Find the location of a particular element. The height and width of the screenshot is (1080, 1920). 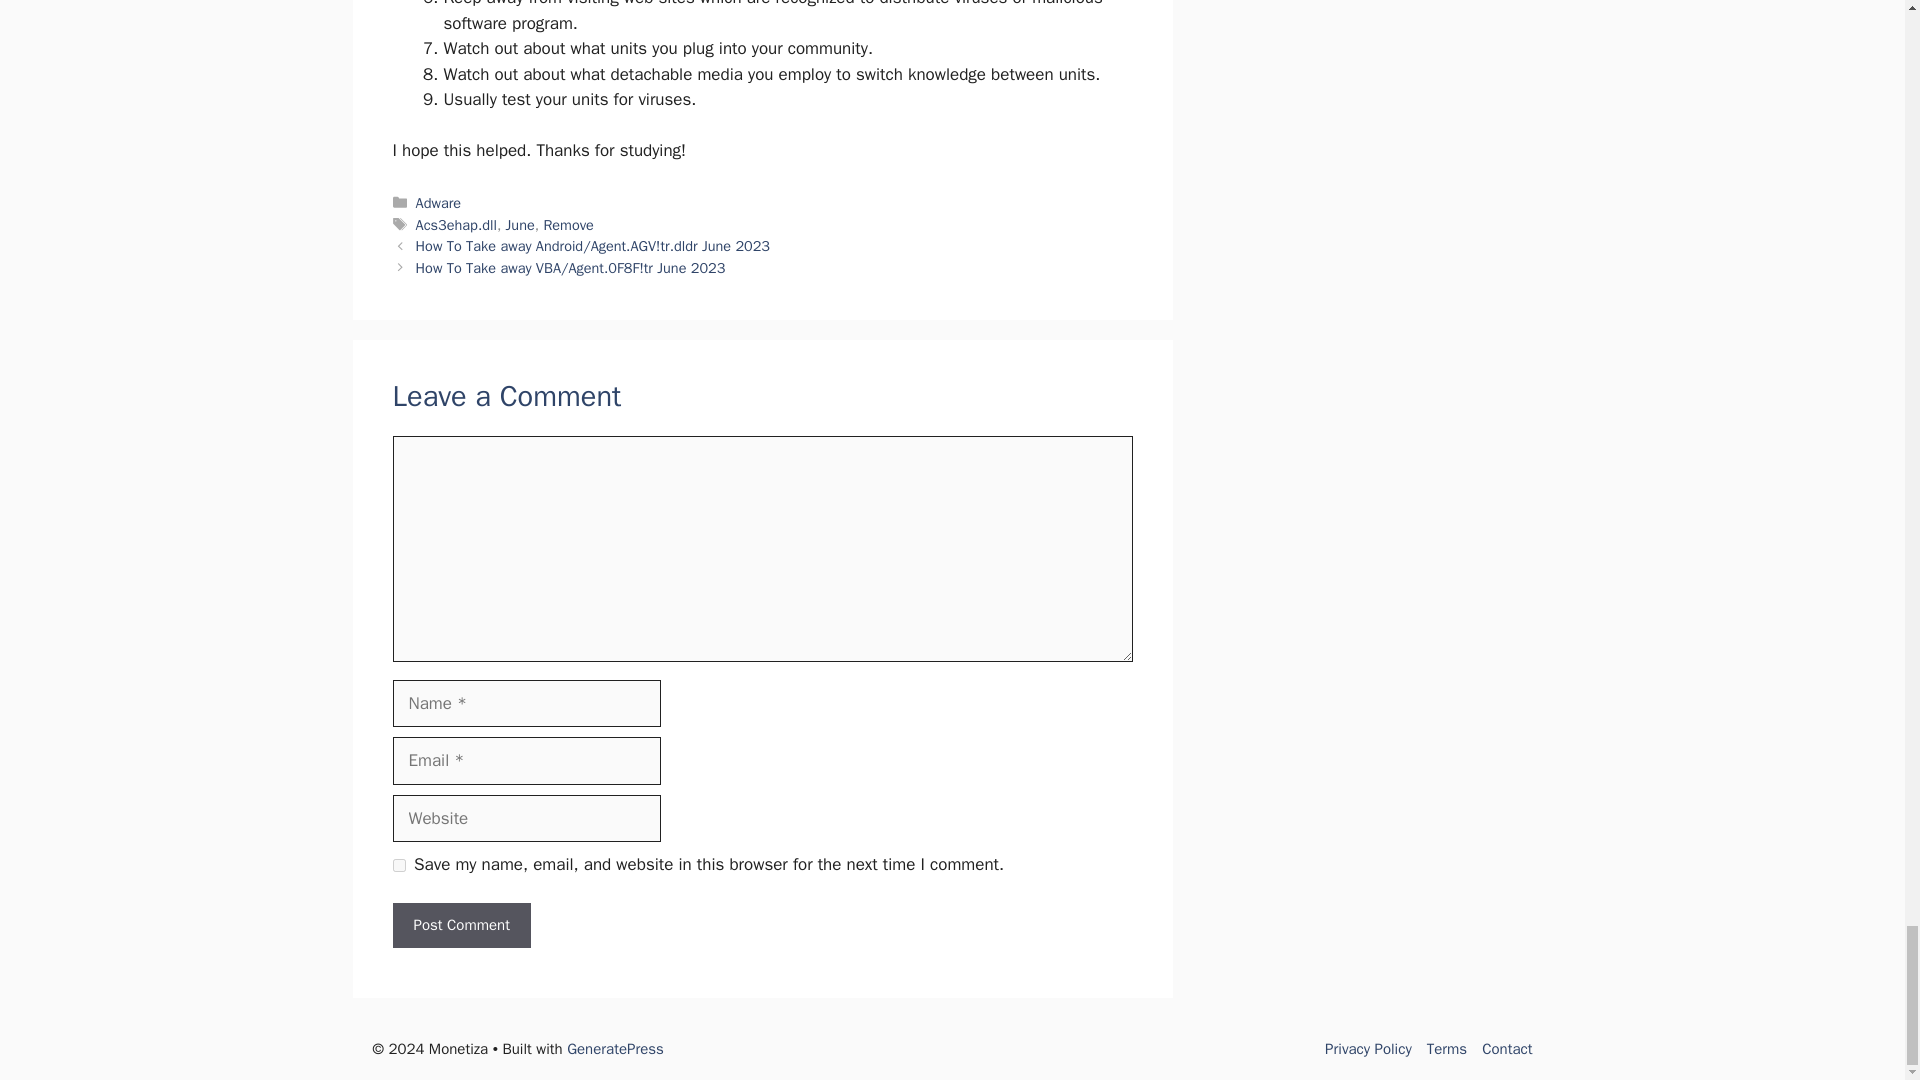

Remove is located at coordinates (568, 225).